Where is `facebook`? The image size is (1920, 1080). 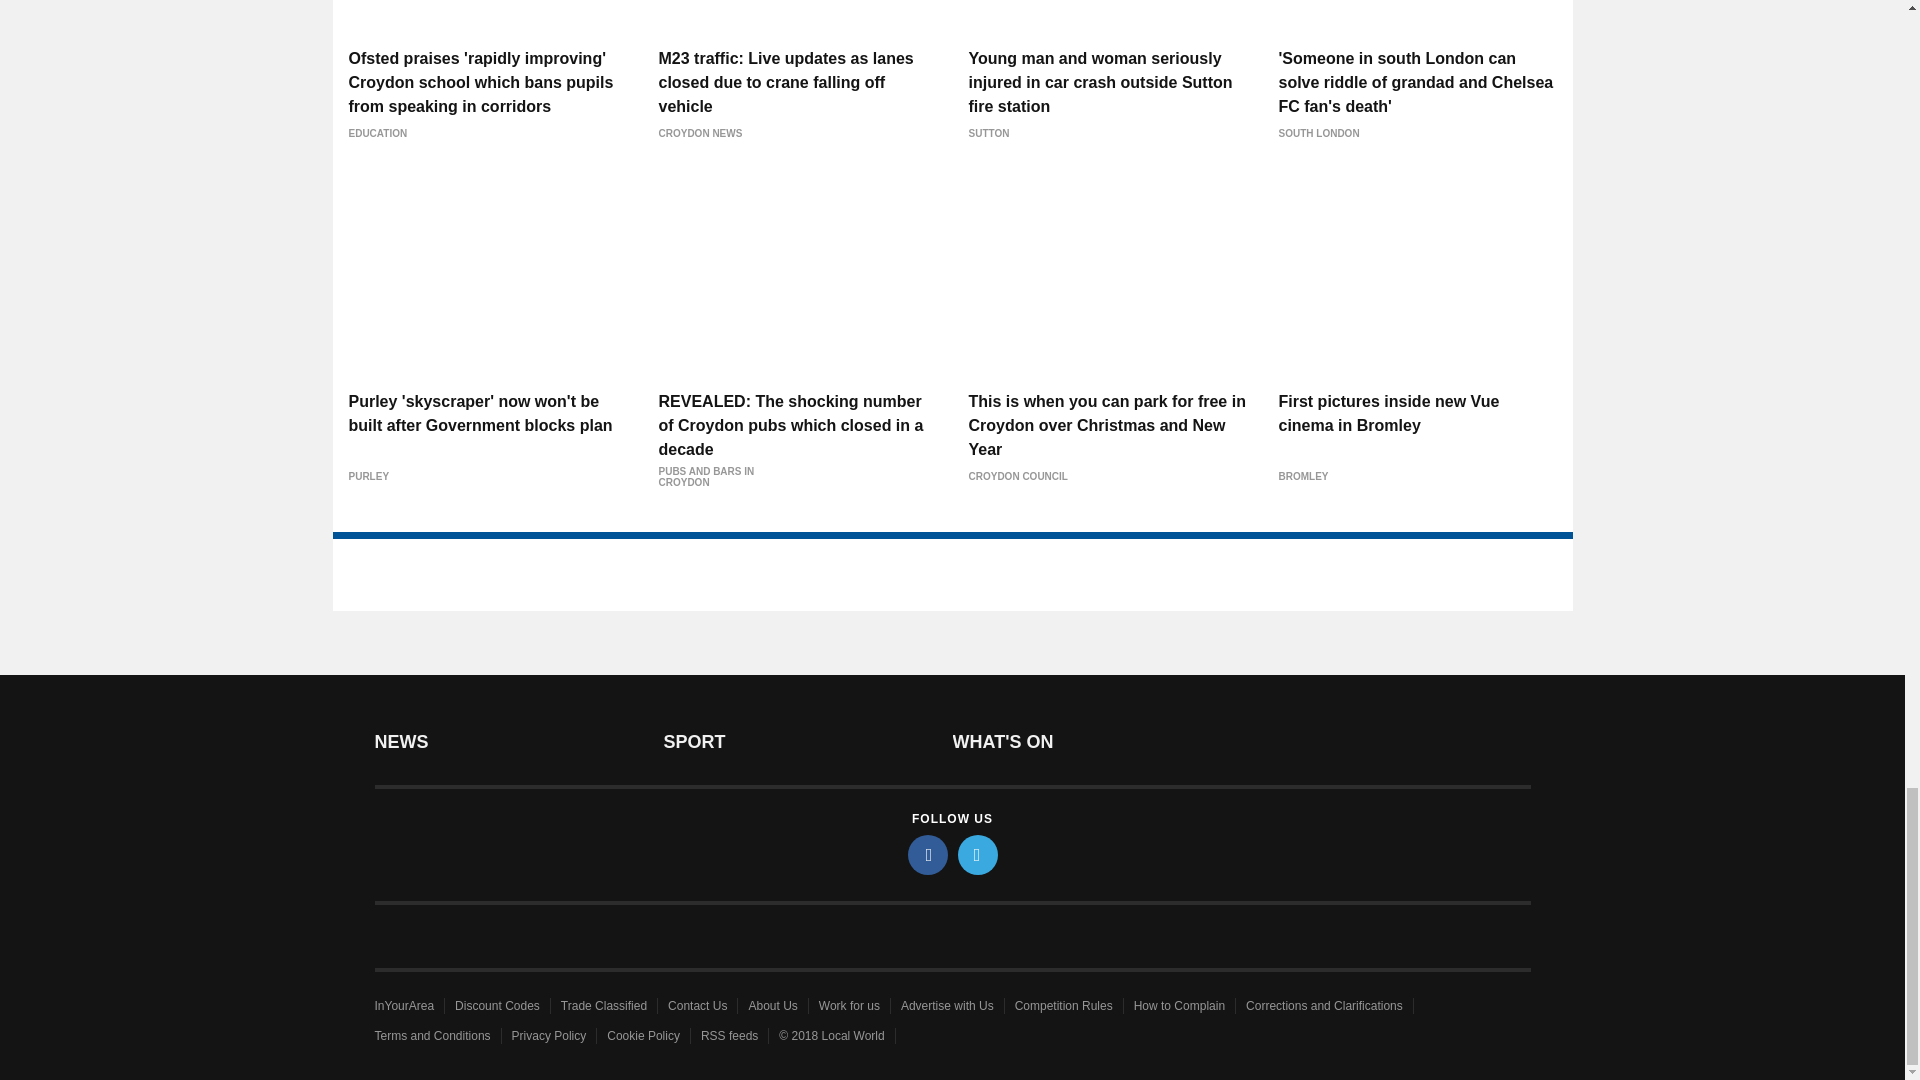 facebook is located at coordinates (928, 854).